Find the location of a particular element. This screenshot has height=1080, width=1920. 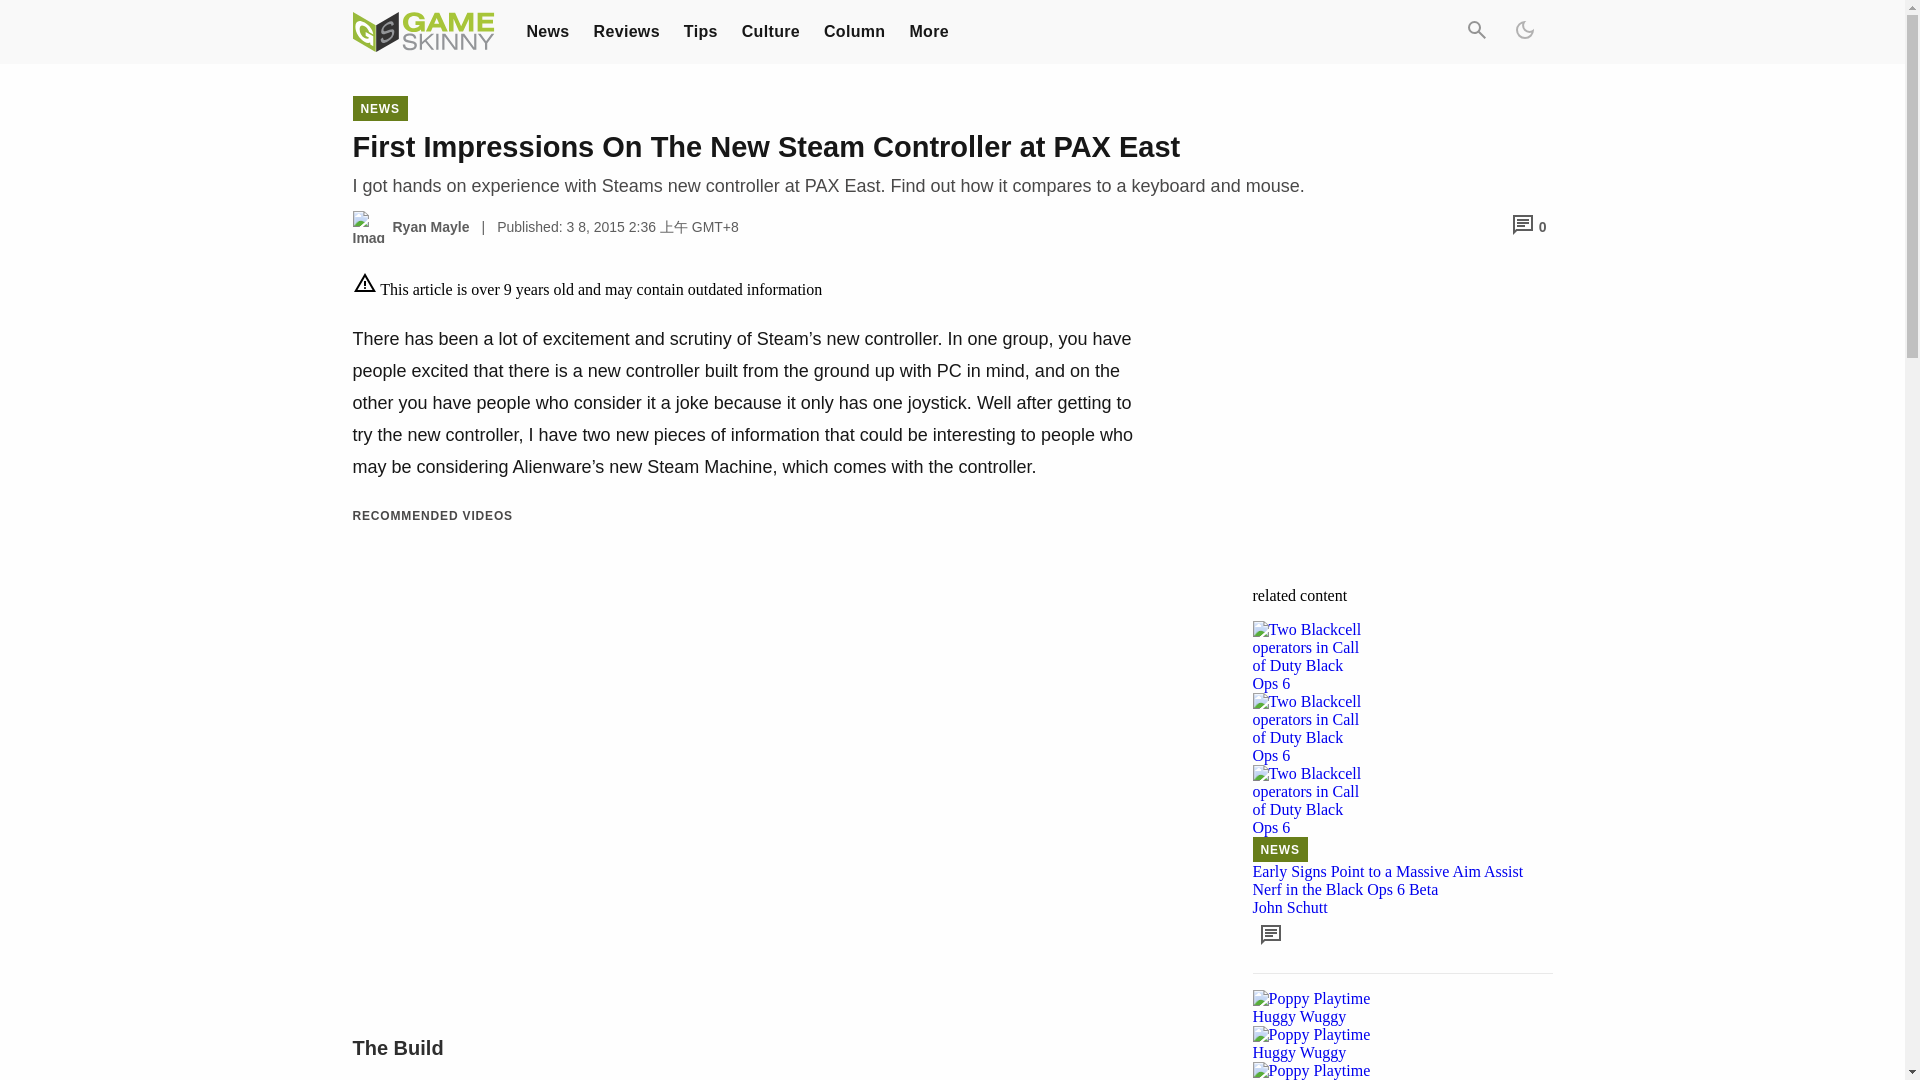

Culture is located at coordinates (770, 30).